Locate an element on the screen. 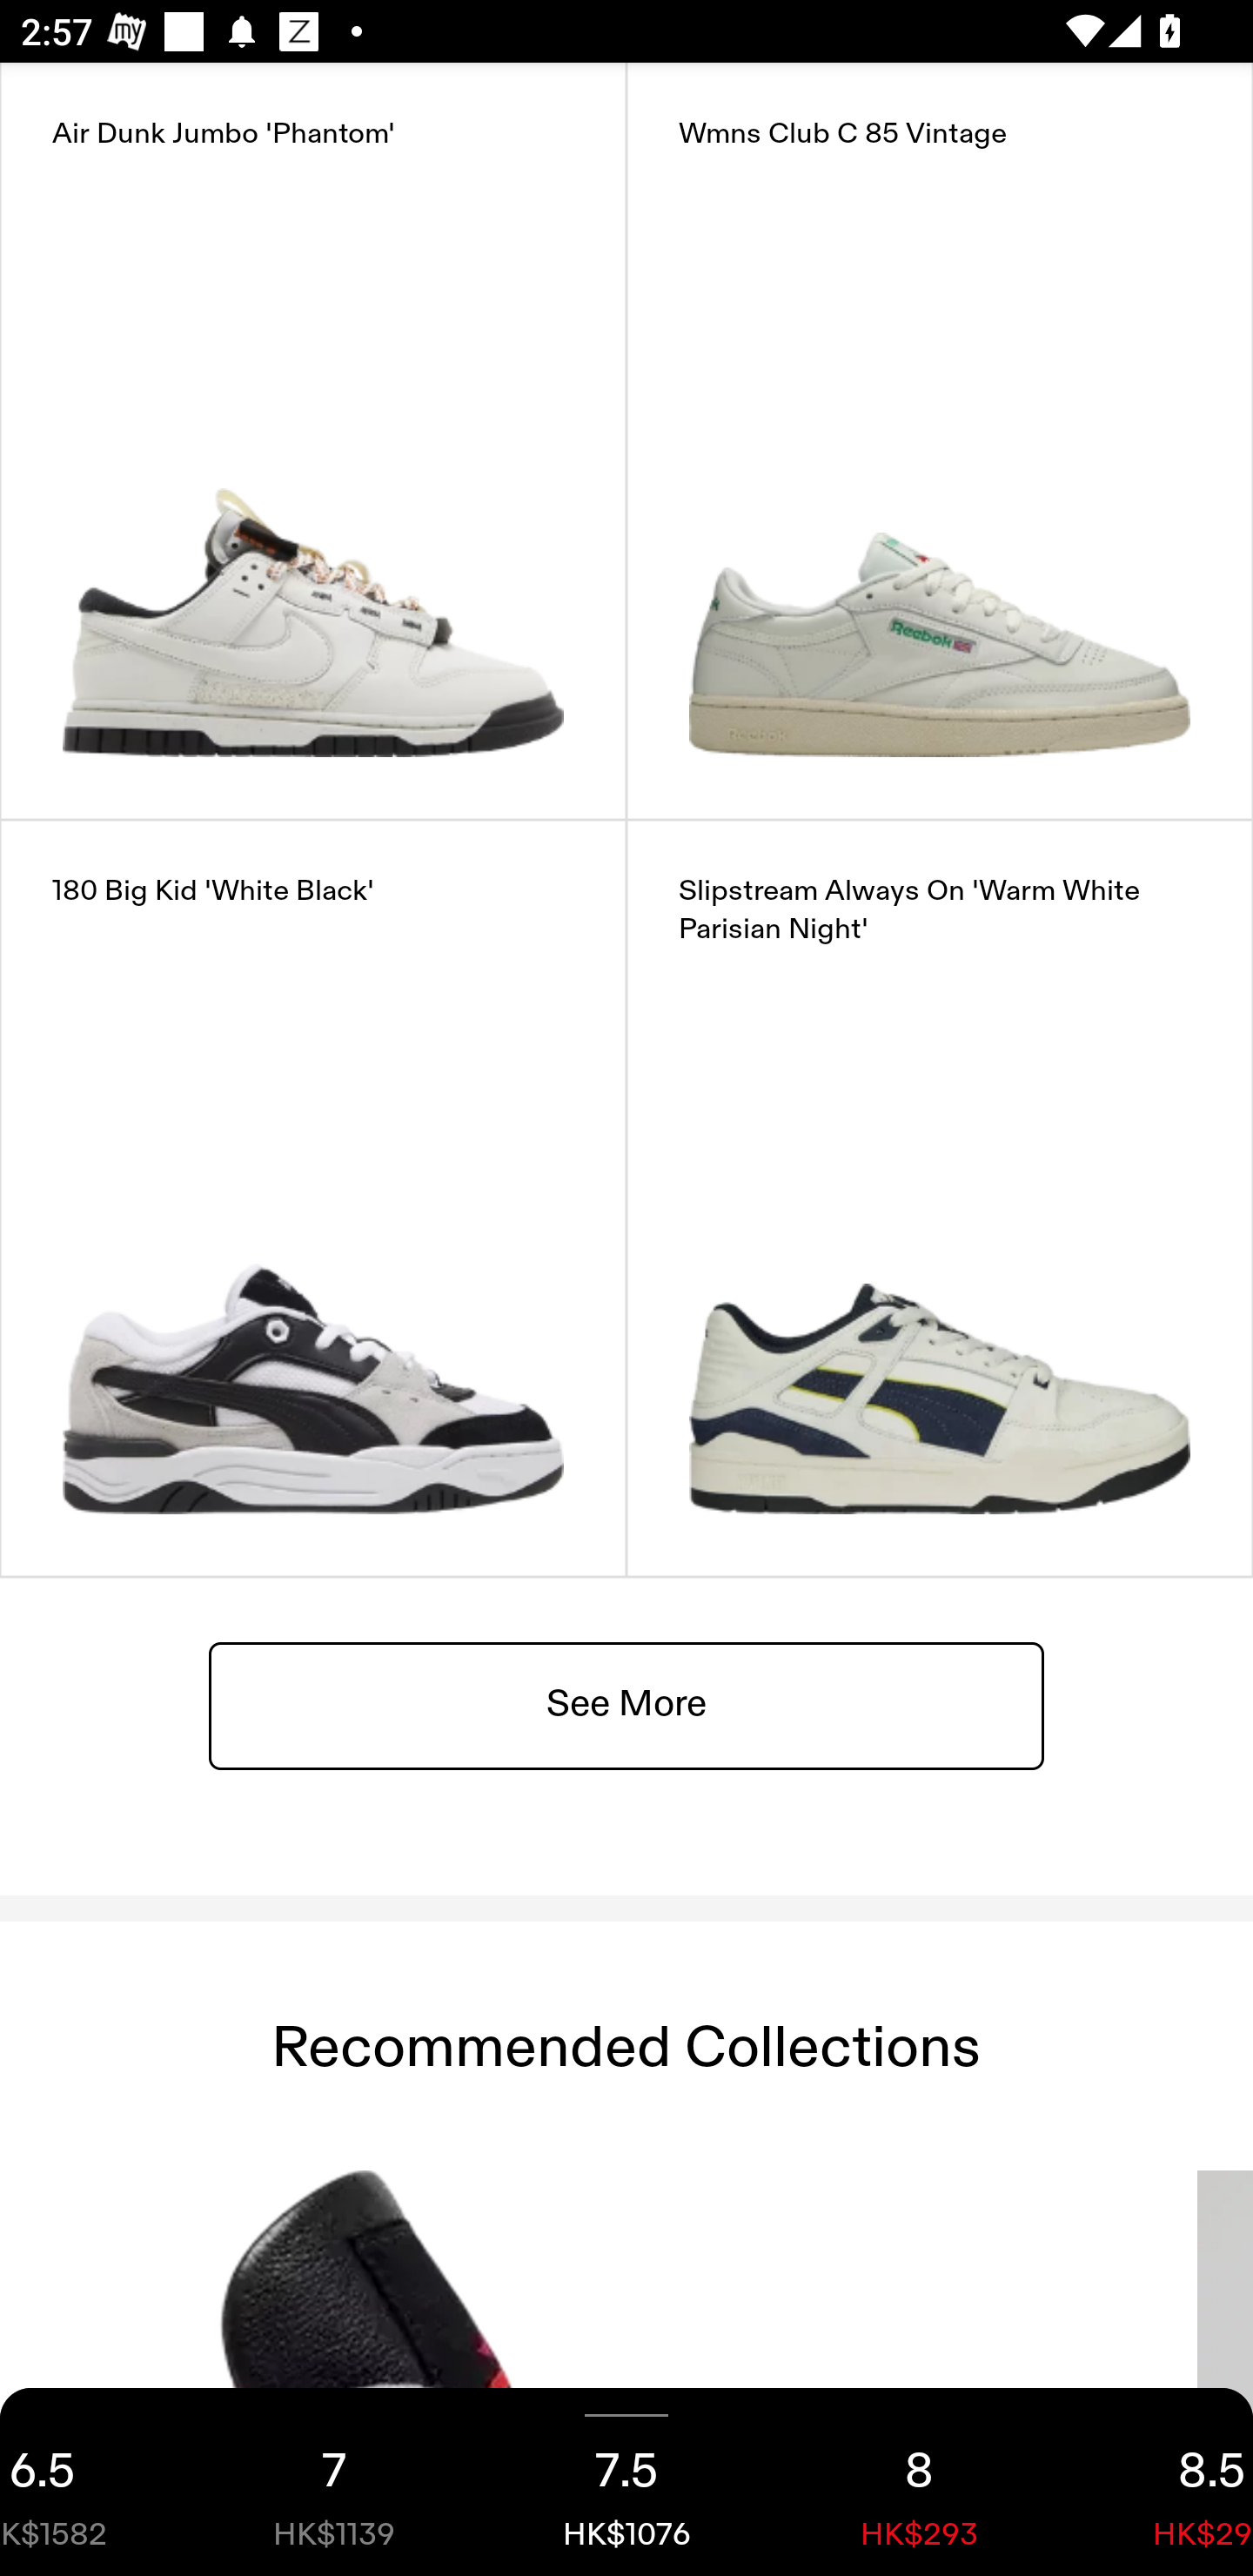  8 HK$293 is located at coordinates (919, 2482).